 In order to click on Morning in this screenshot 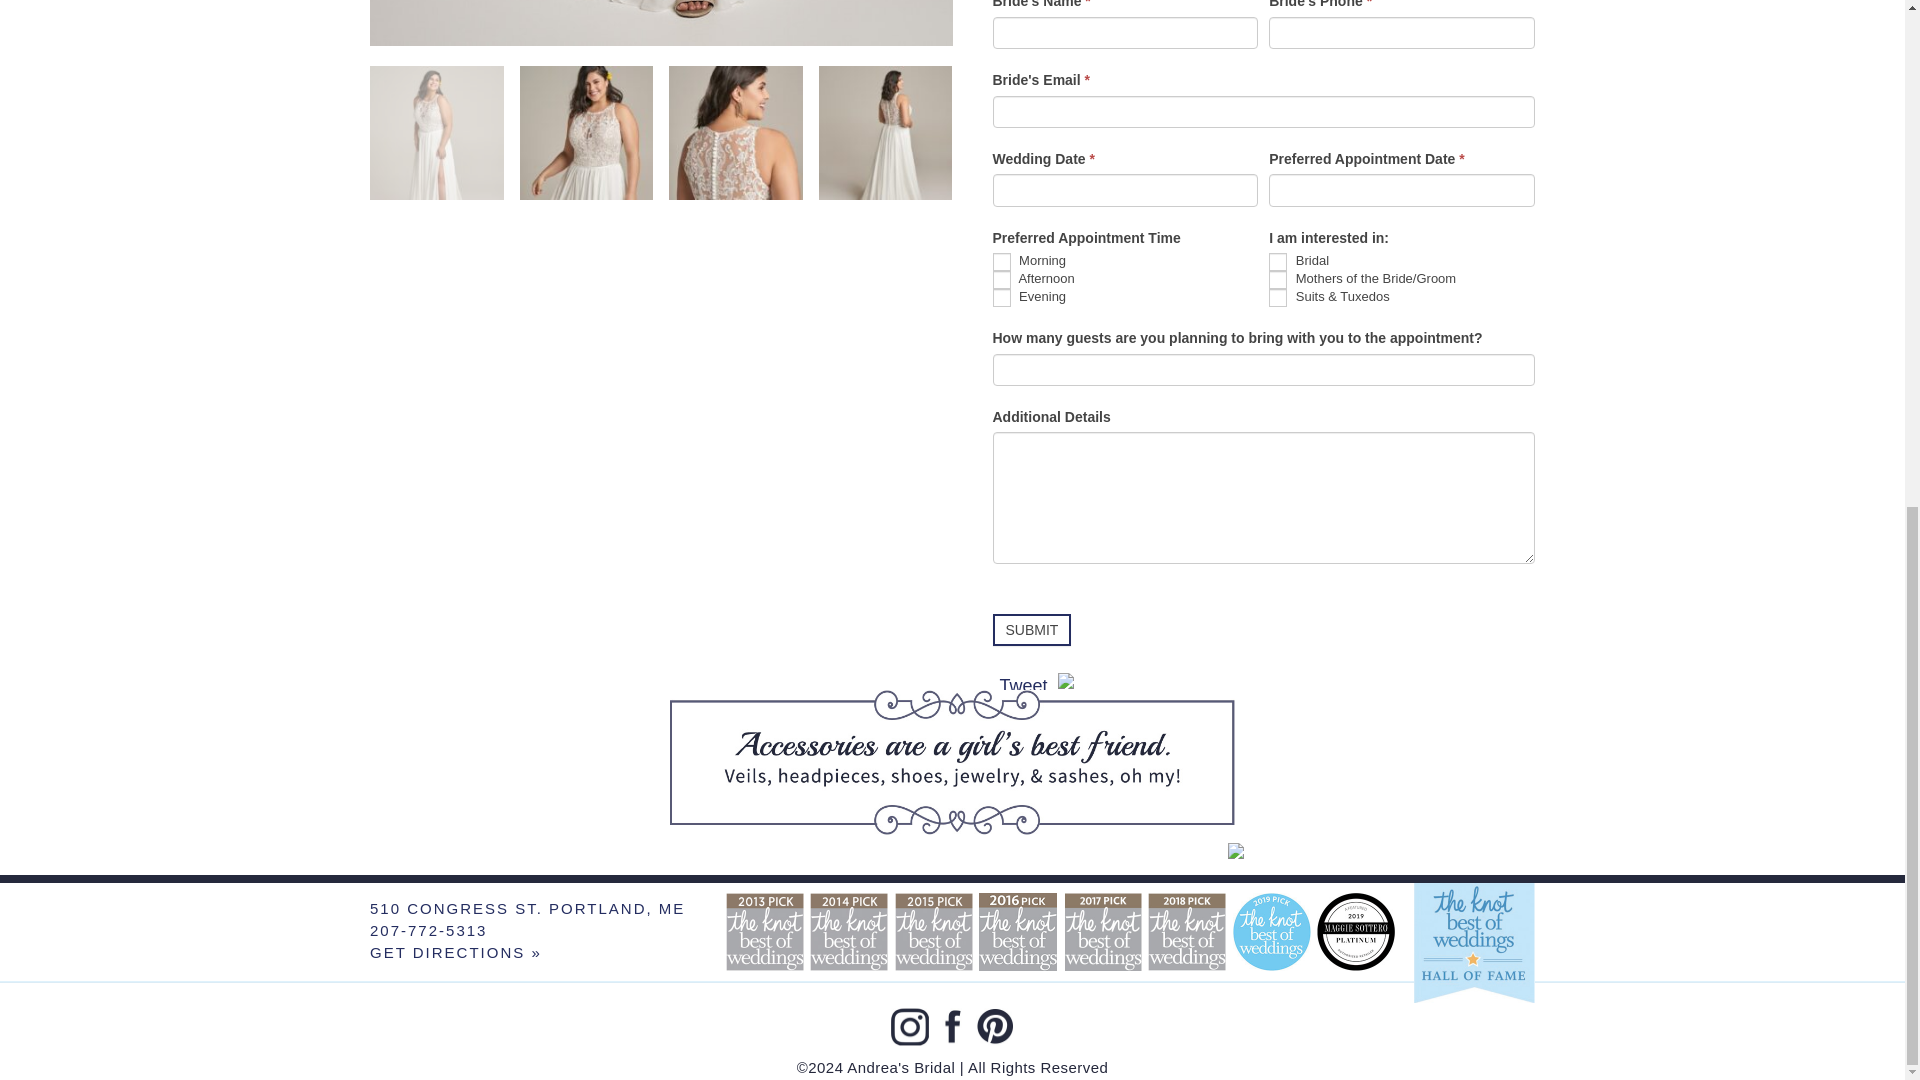, I will do `click(1000, 262)`.